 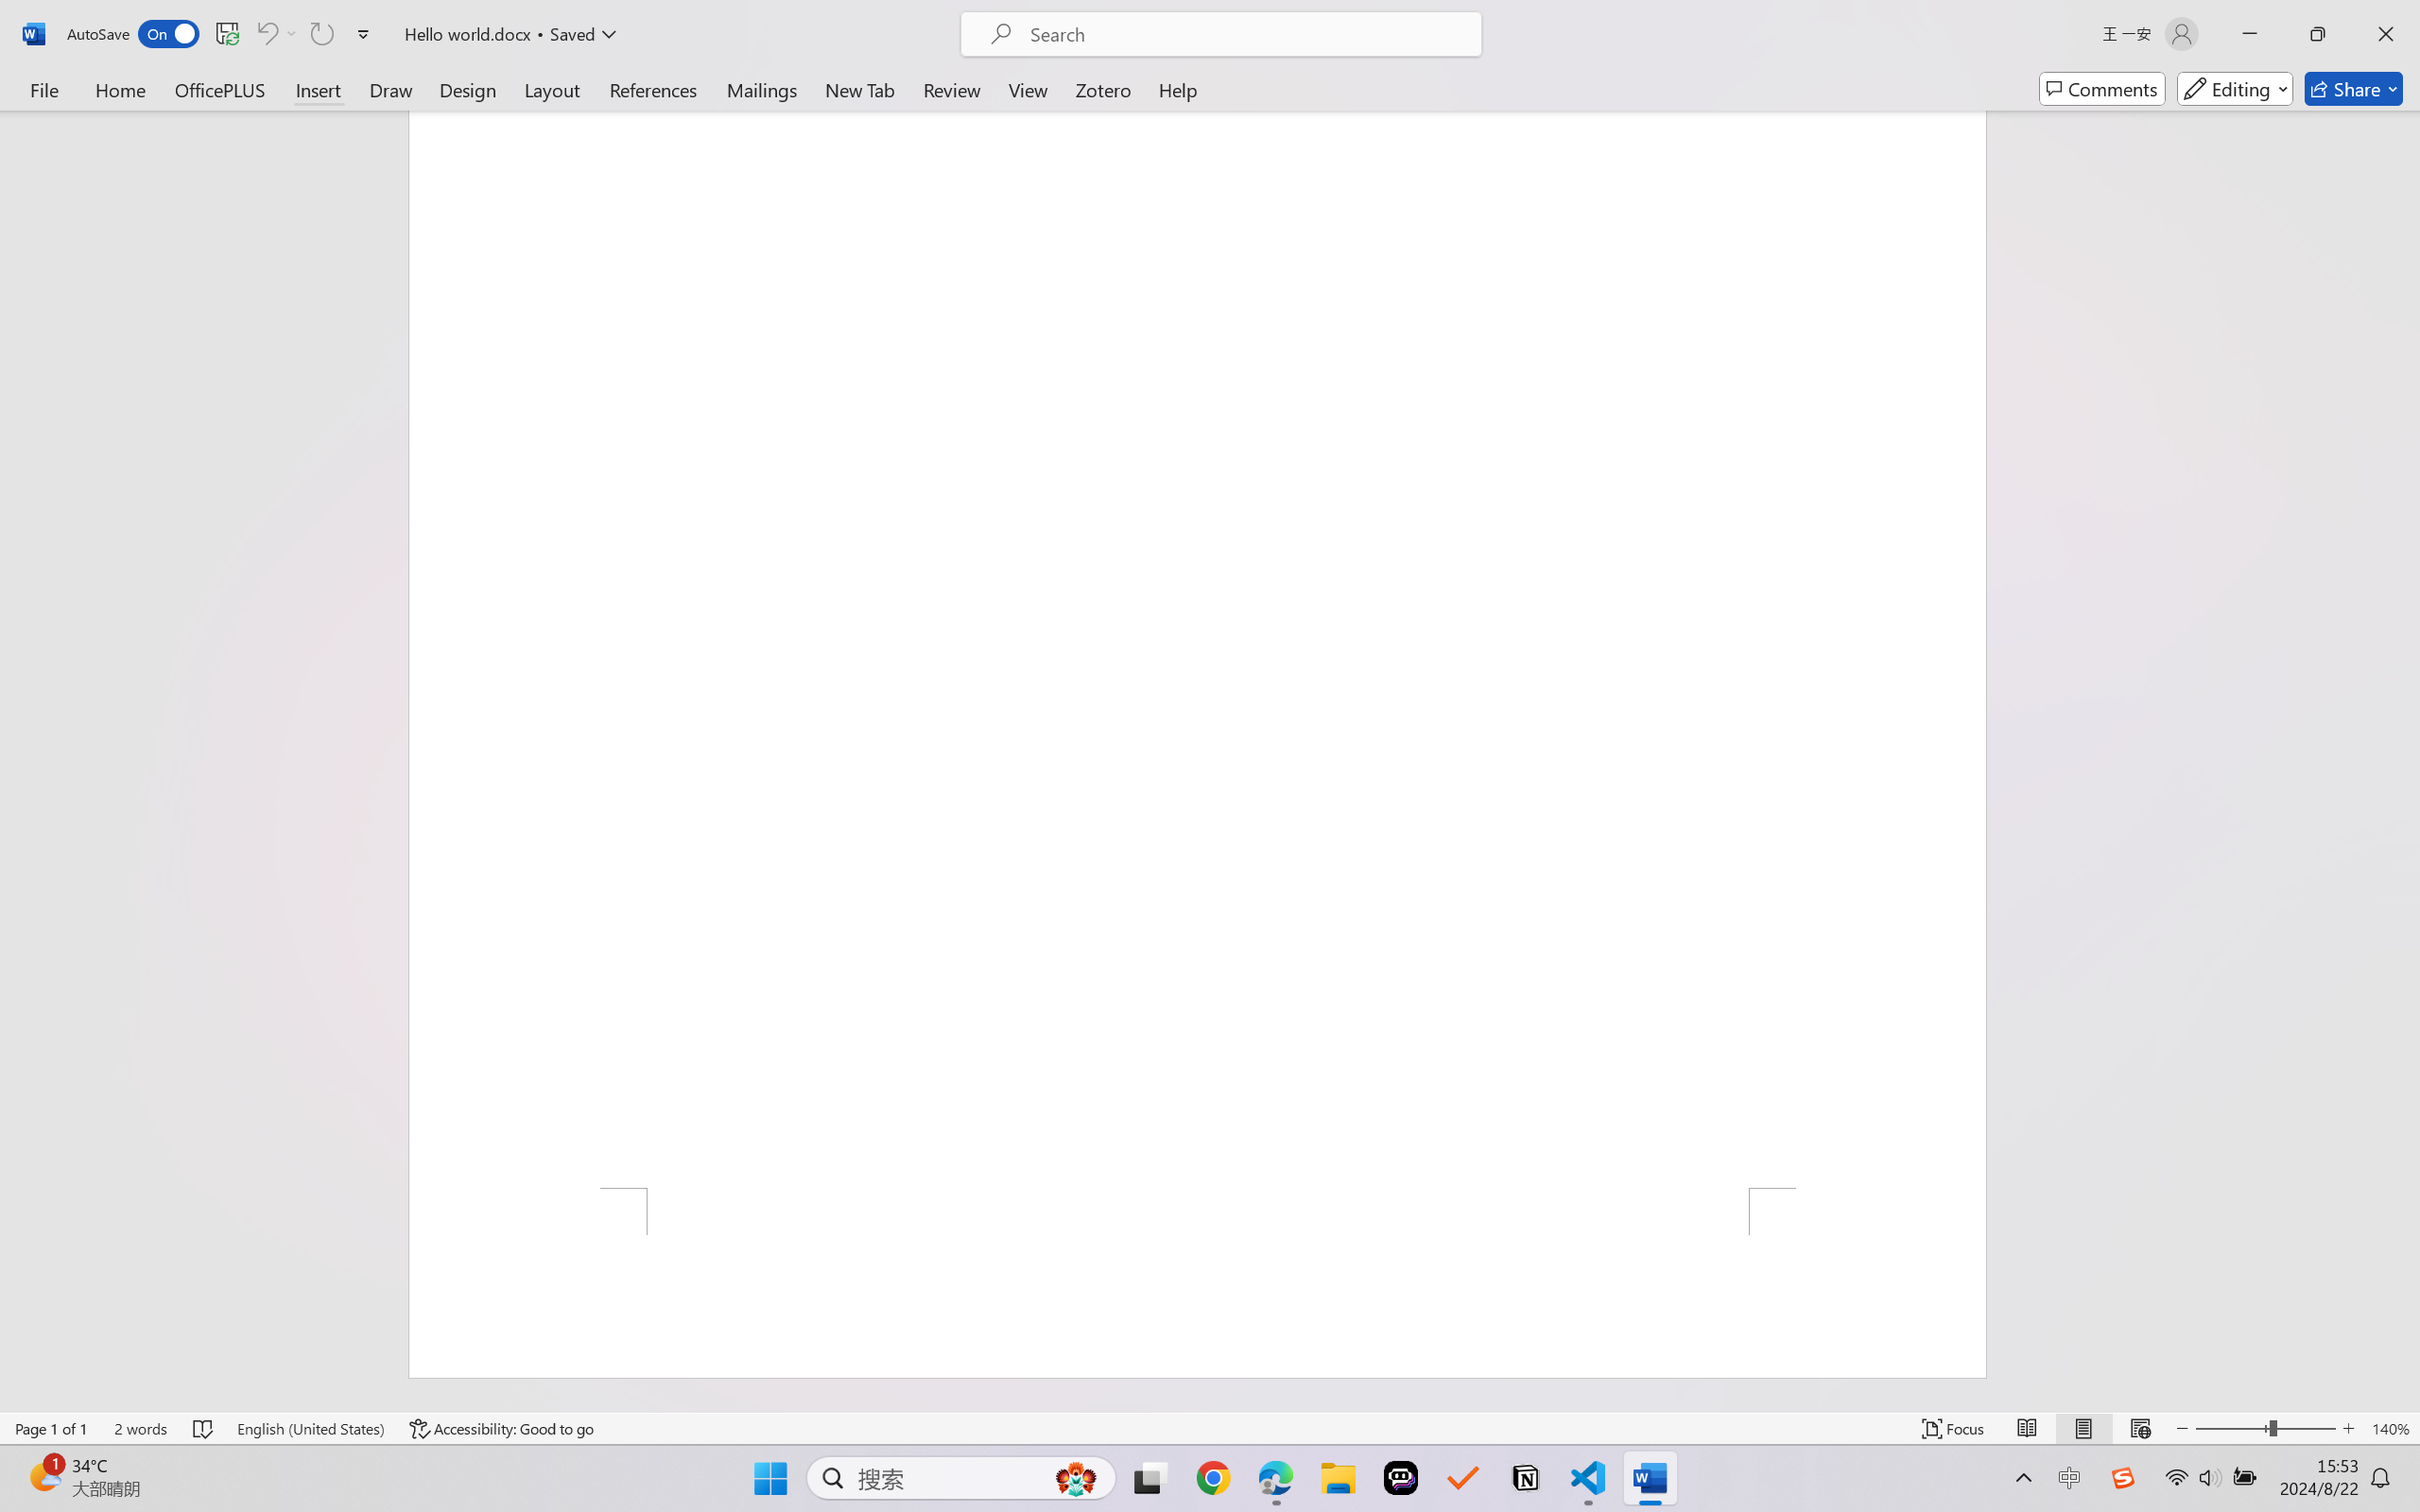 What do you see at coordinates (860, 89) in the screenshot?
I see `New Tab` at bounding box center [860, 89].